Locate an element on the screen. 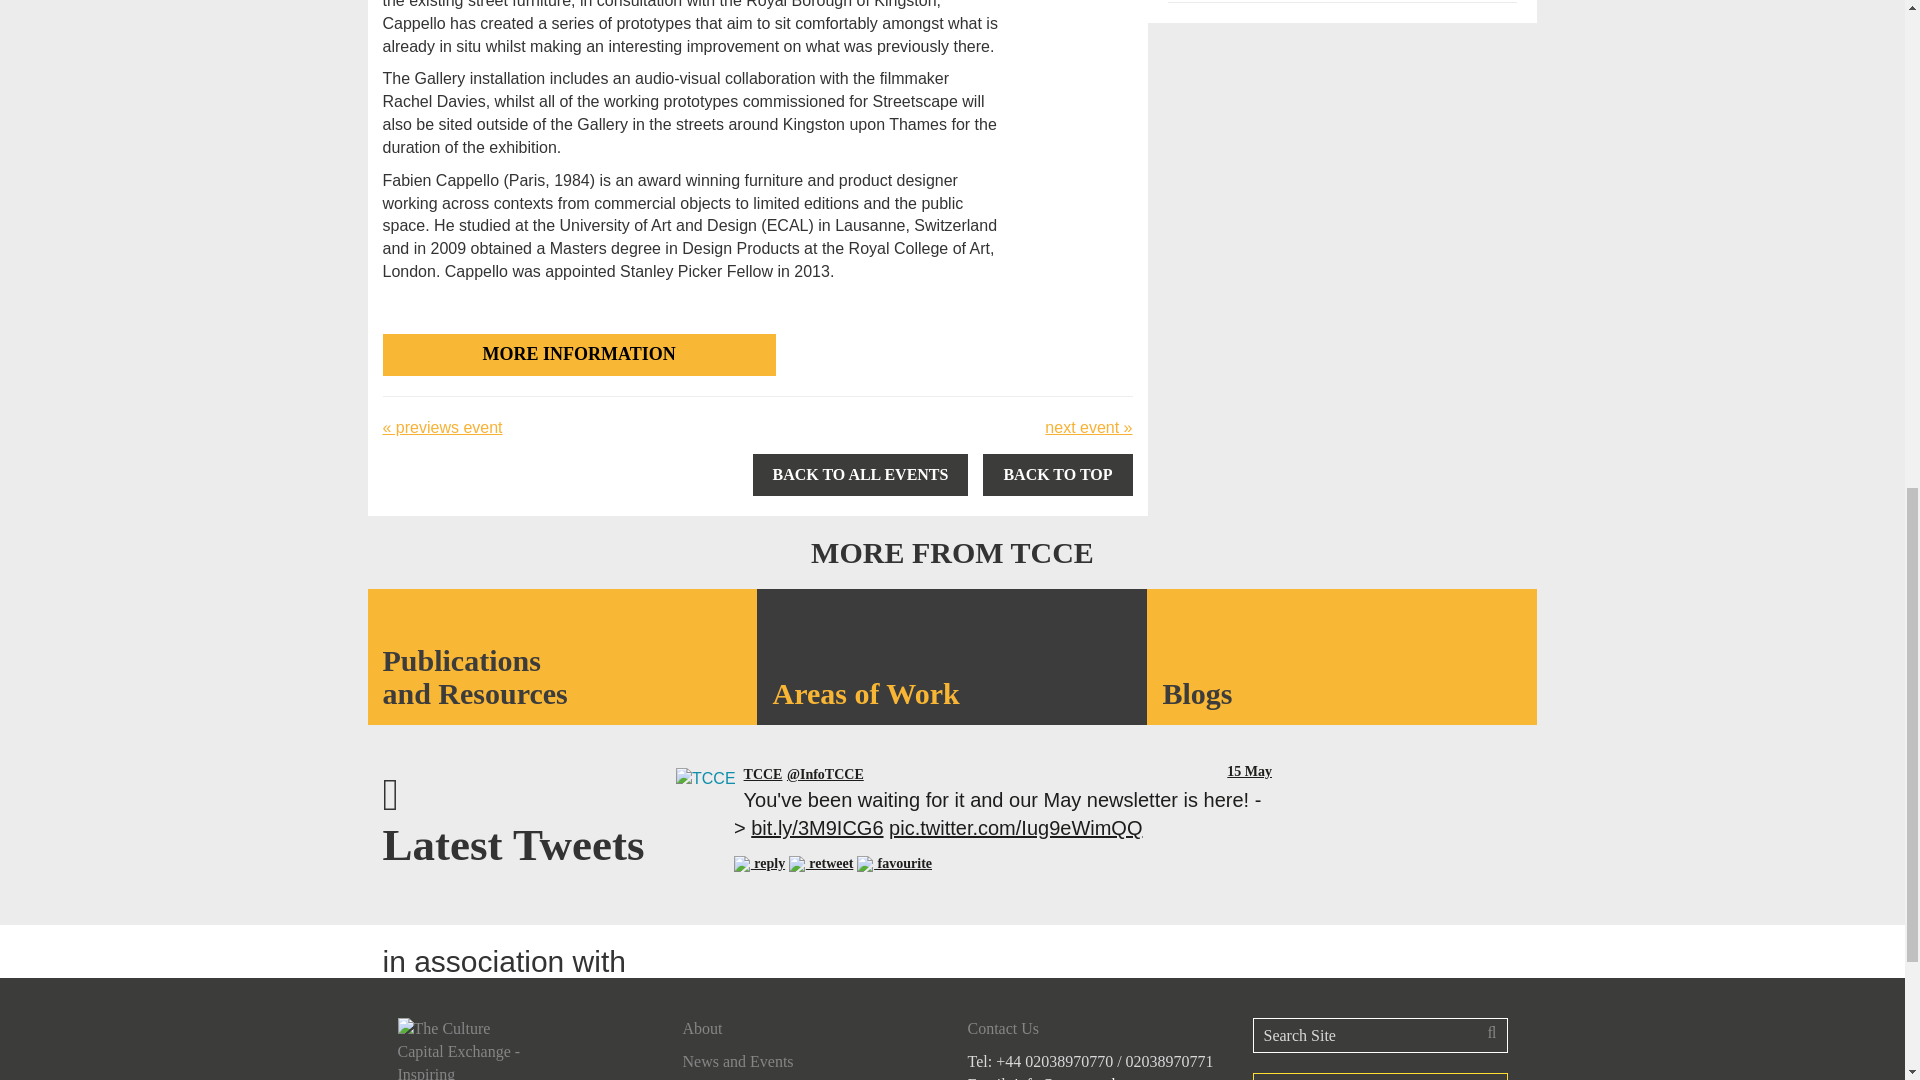 This screenshot has width=1920, height=1080. TCCE is located at coordinates (705, 775).